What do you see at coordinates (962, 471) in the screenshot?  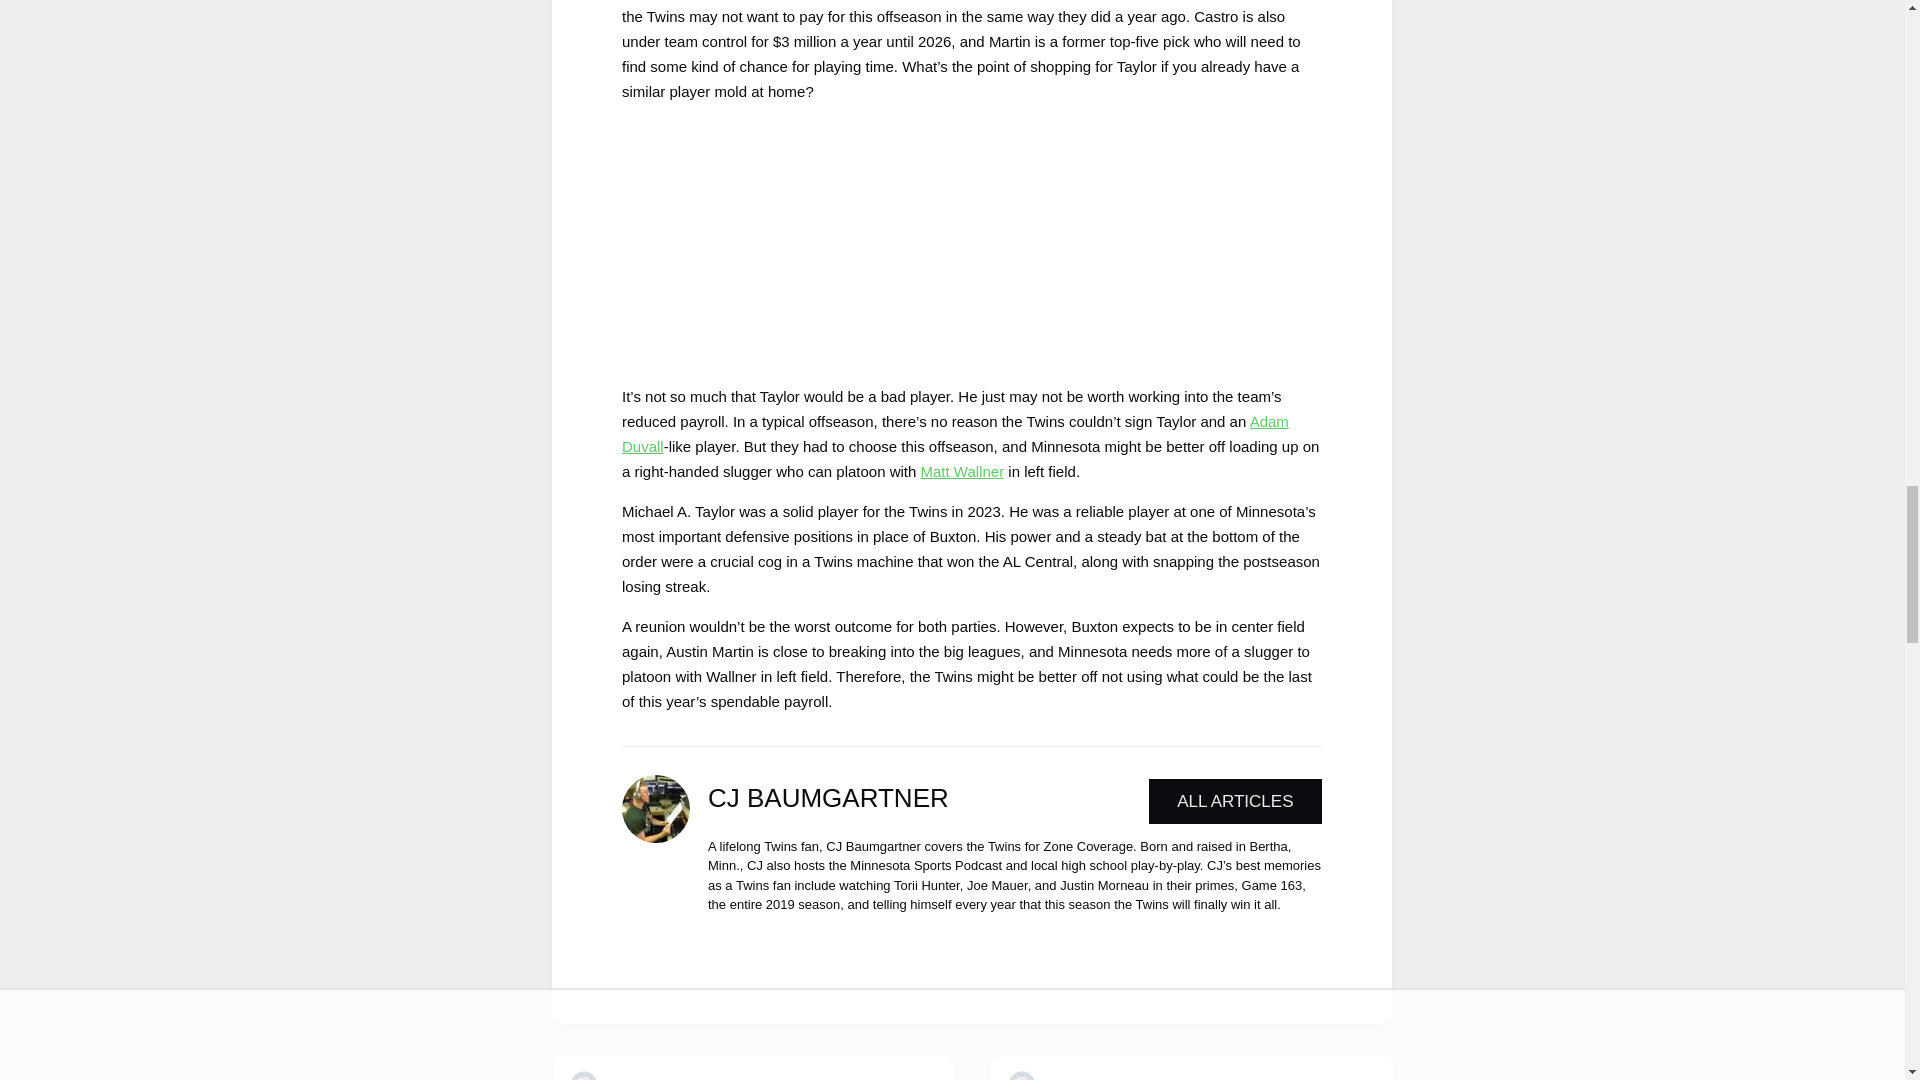 I see `Matt Wallner` at bounding box center [962, 471].